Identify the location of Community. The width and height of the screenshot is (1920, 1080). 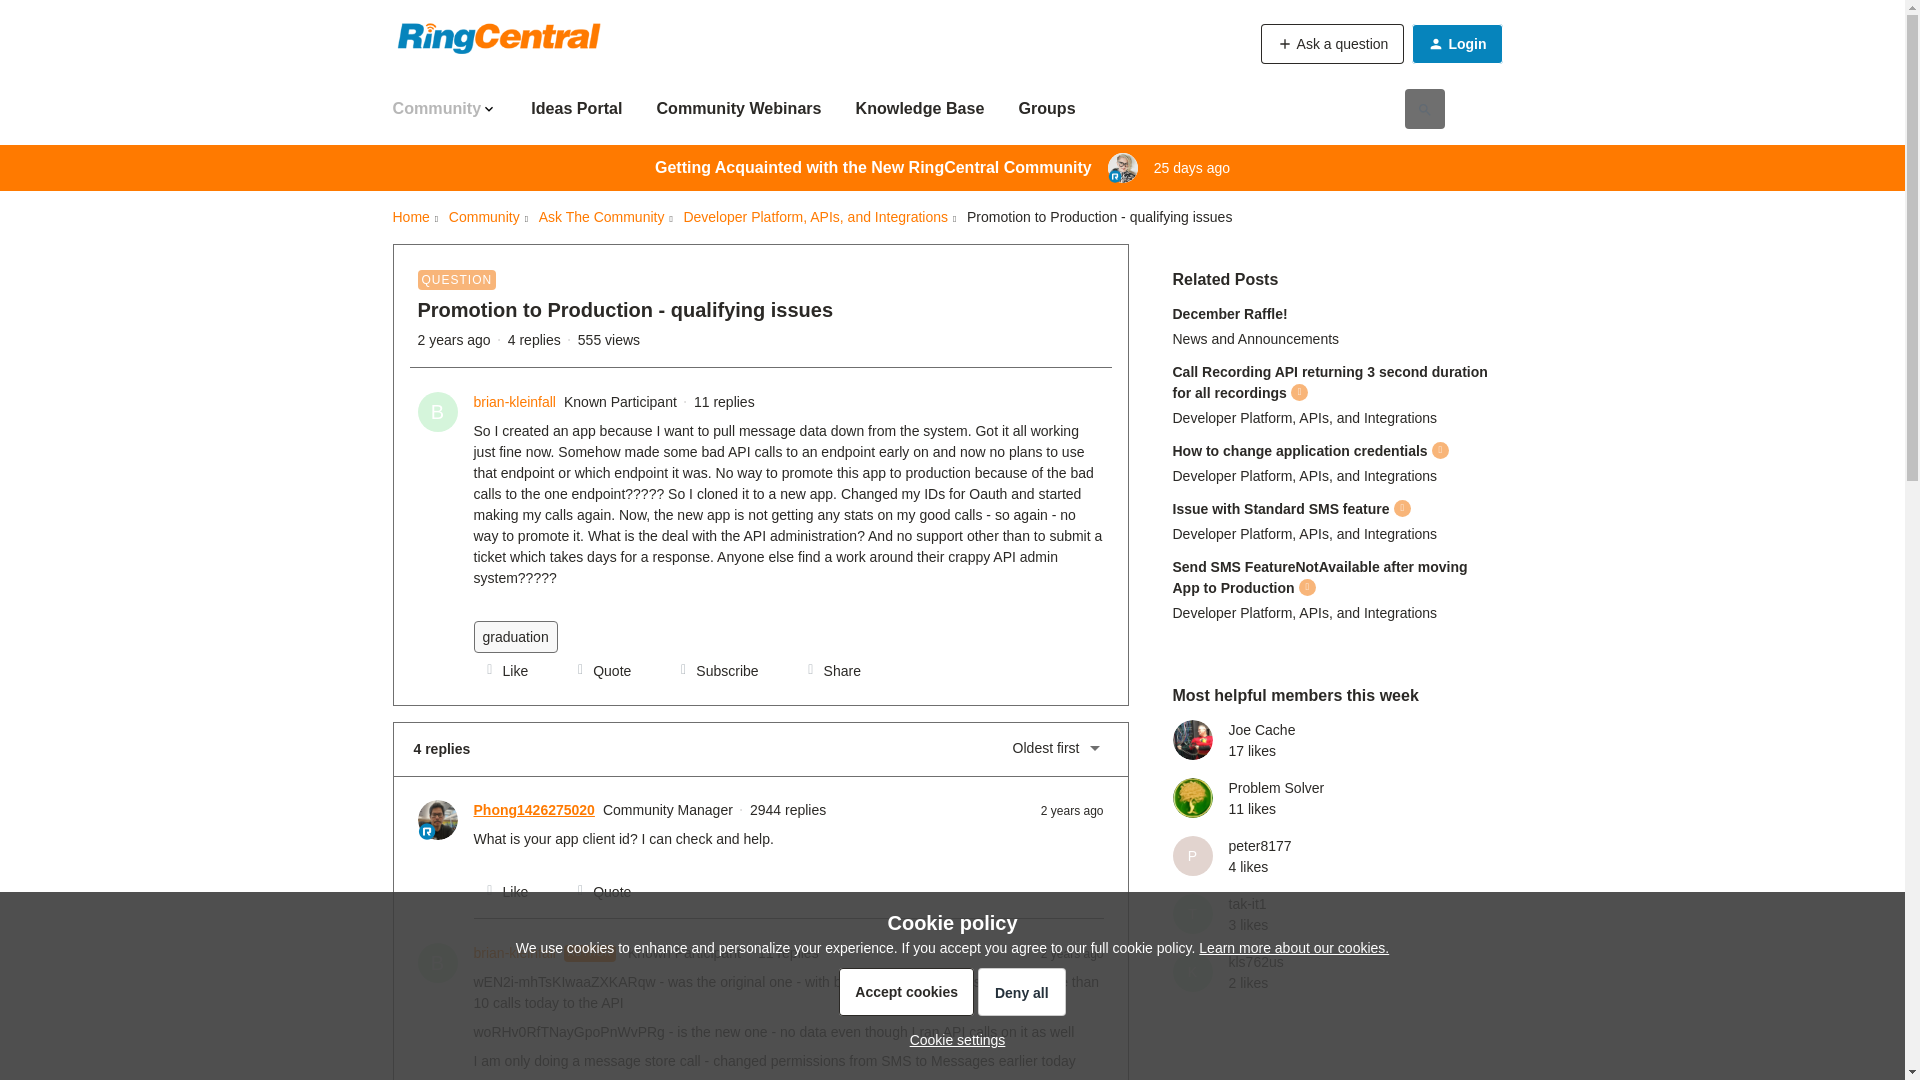
(444, 108).